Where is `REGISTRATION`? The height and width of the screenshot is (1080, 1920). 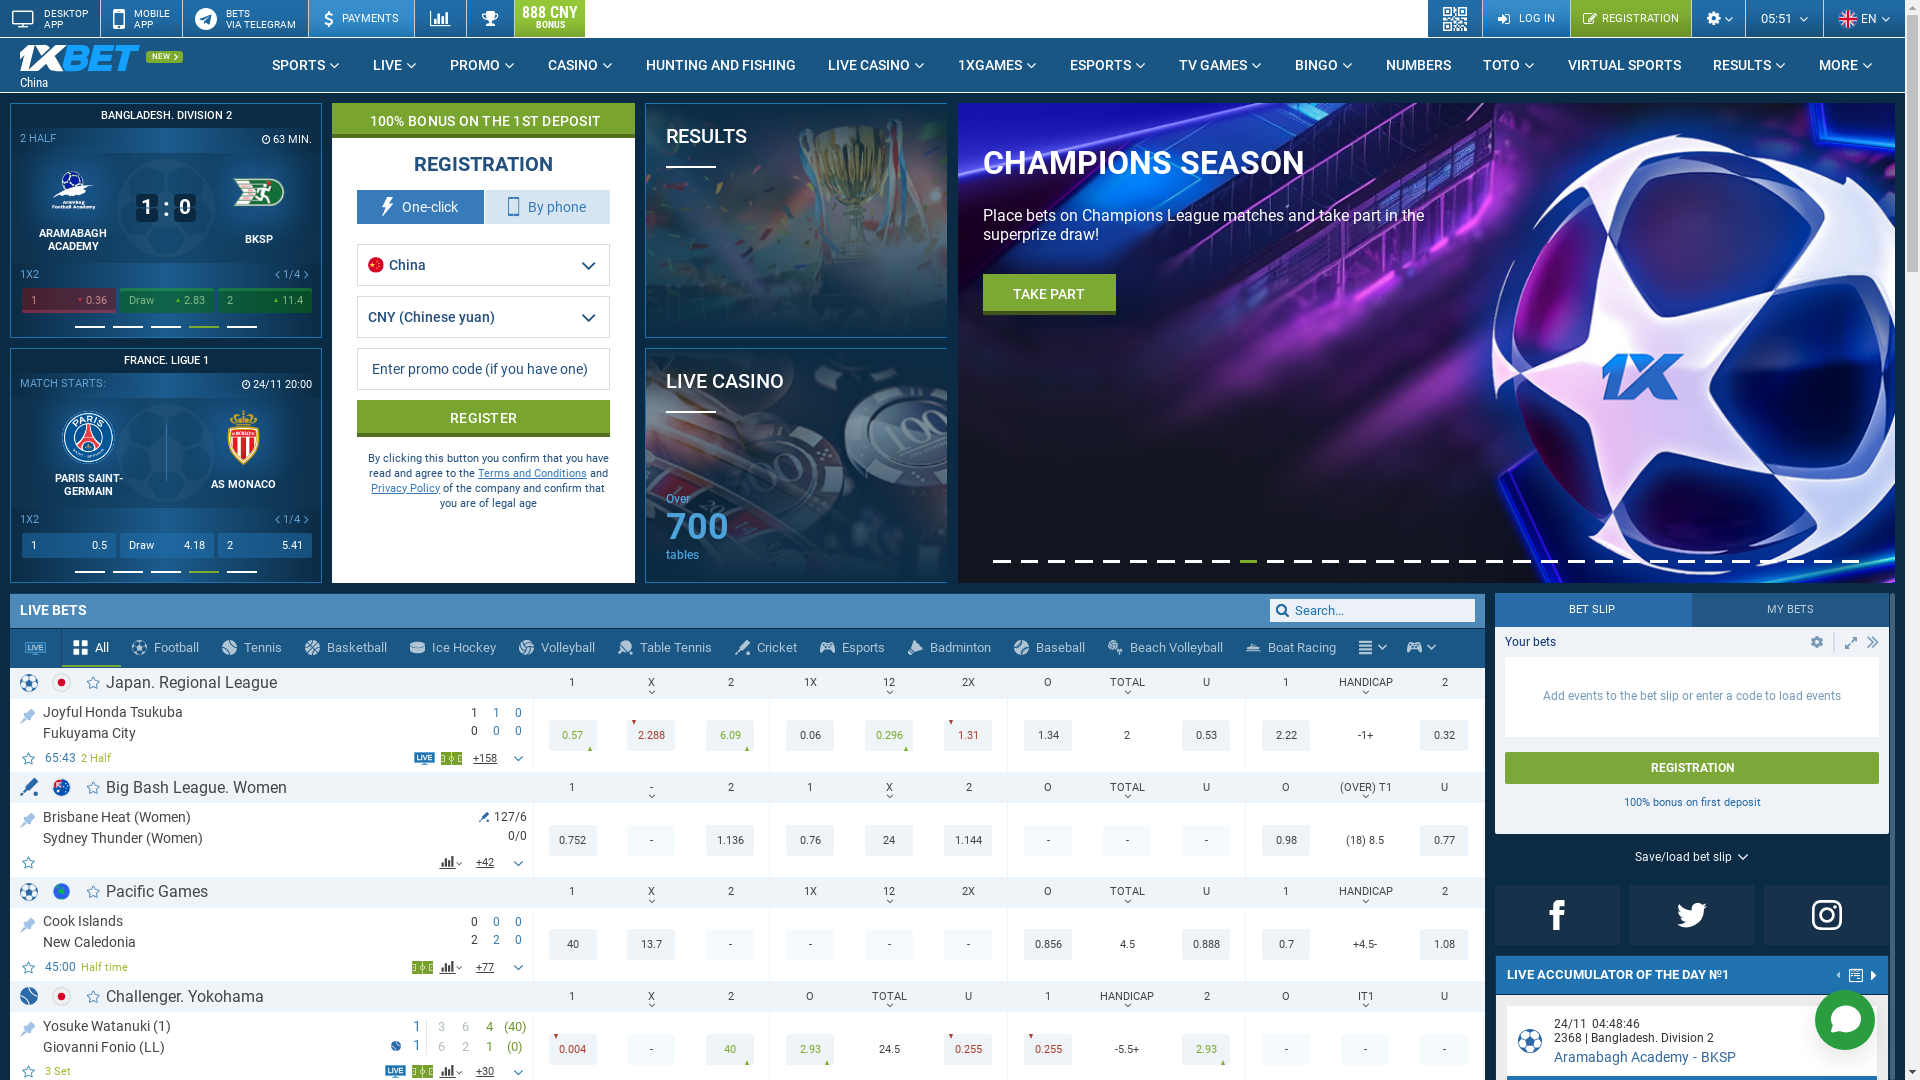 REGISTRATION is located at coordinates (1630, 18).